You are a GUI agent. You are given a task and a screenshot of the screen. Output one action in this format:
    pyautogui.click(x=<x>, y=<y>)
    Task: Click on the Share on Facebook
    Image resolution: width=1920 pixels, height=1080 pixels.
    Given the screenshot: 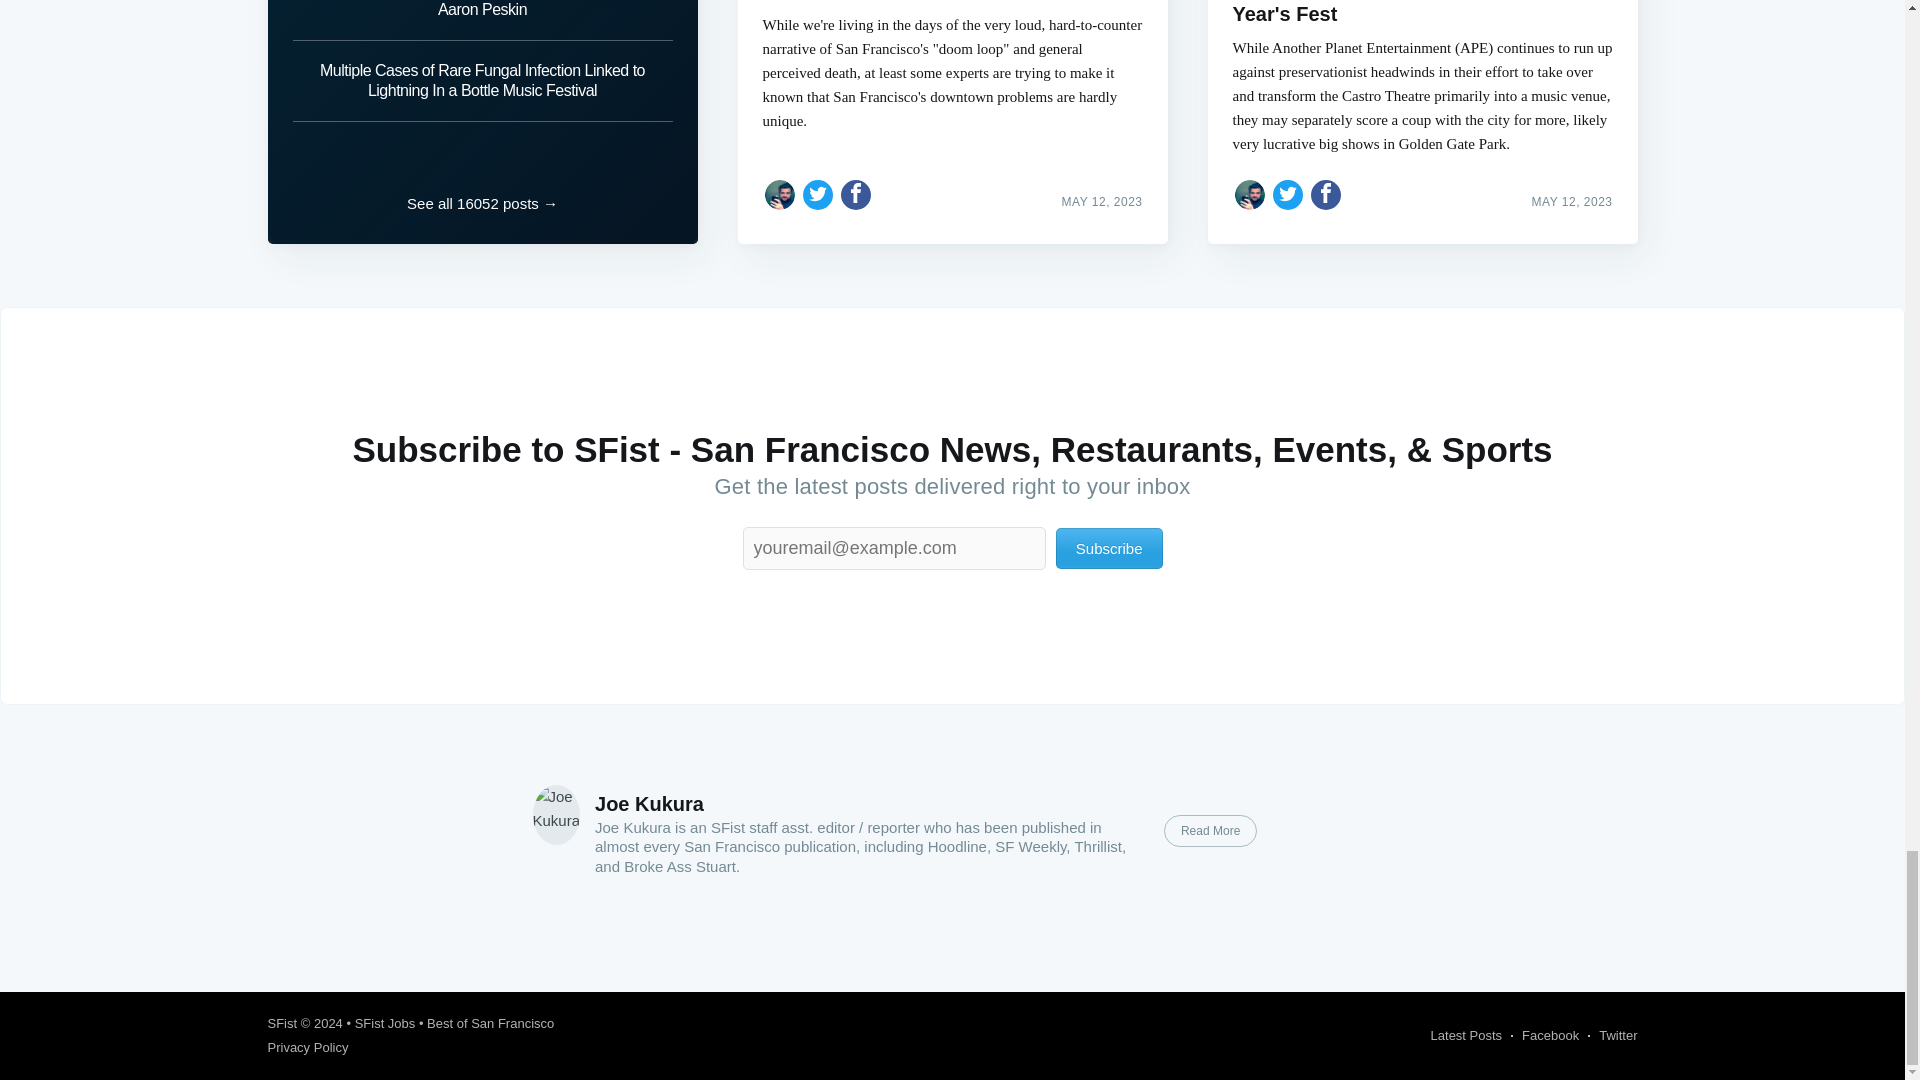 What is the action you would take?
    pyautogui.click(x=856, y=194)
    